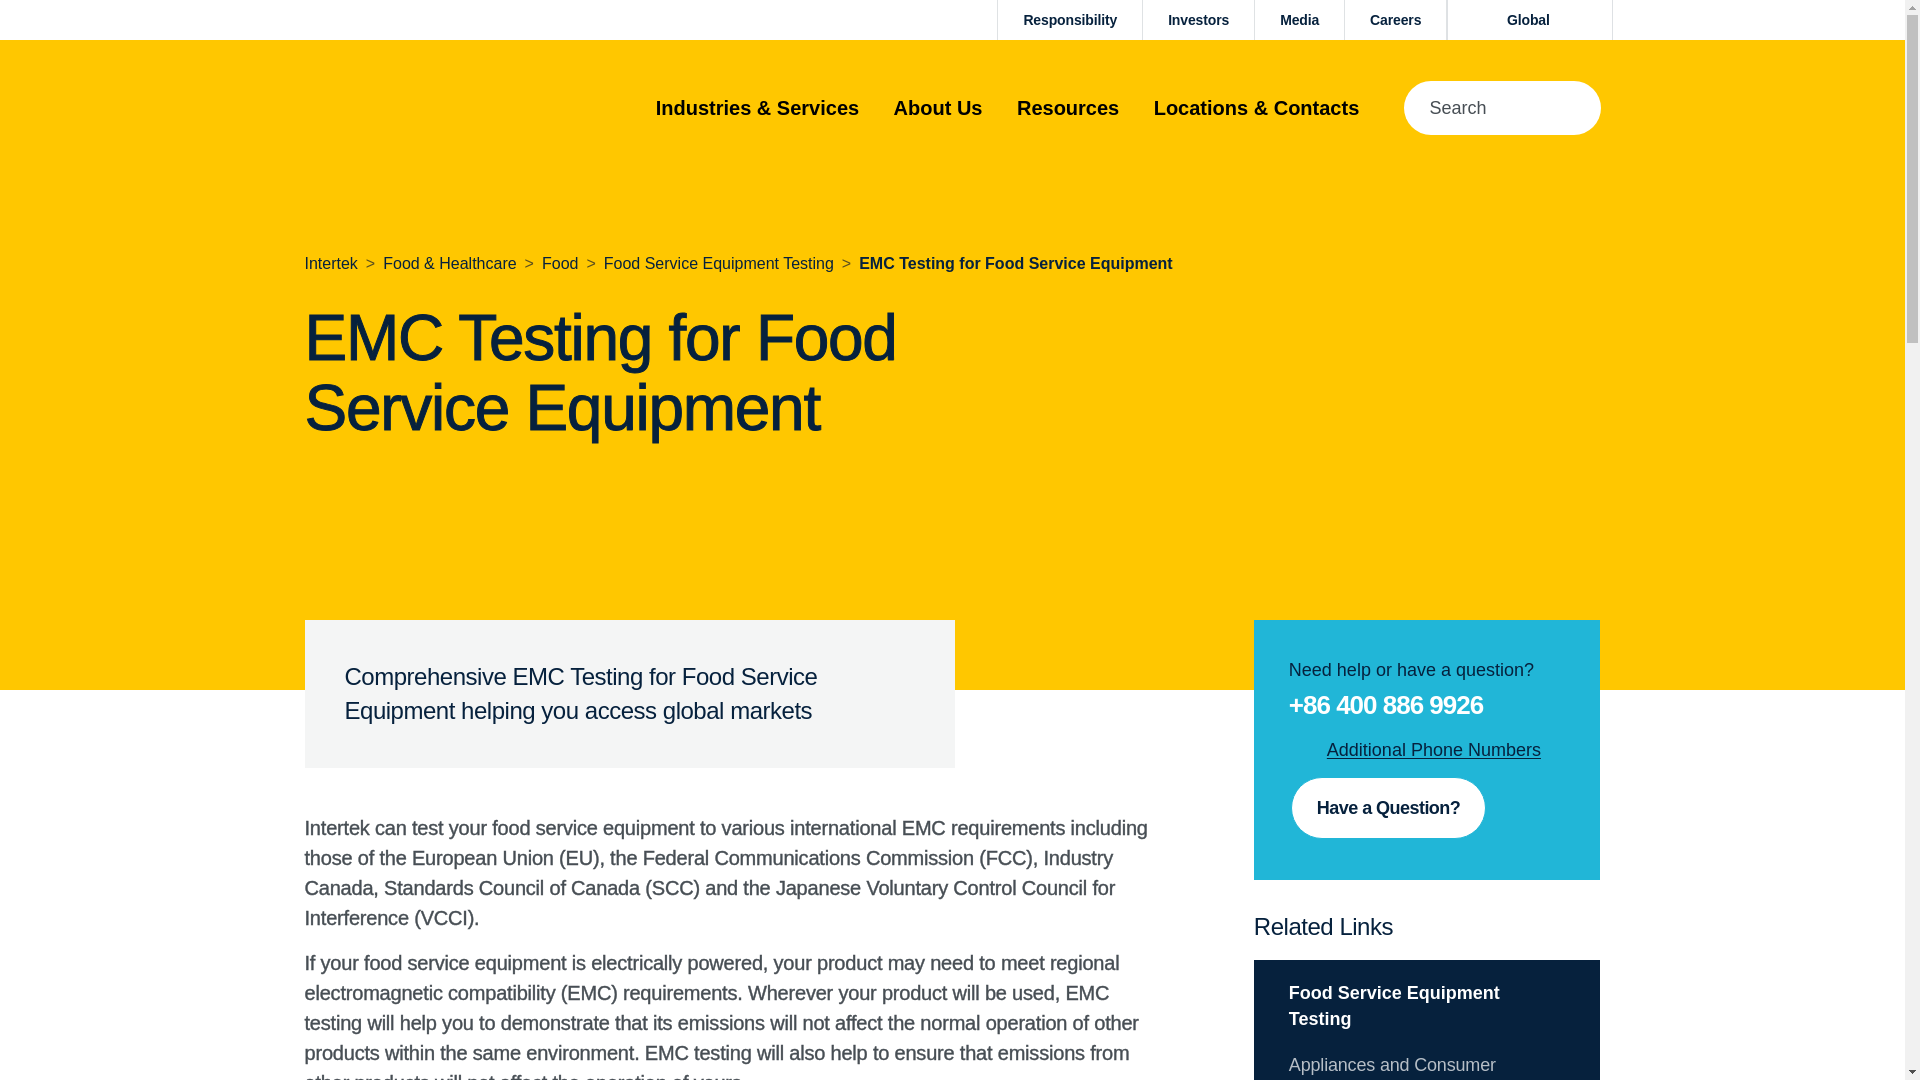 The height and width of the screenshot is (1080, 1920). I want to click on Intertek, so click(330, 263).